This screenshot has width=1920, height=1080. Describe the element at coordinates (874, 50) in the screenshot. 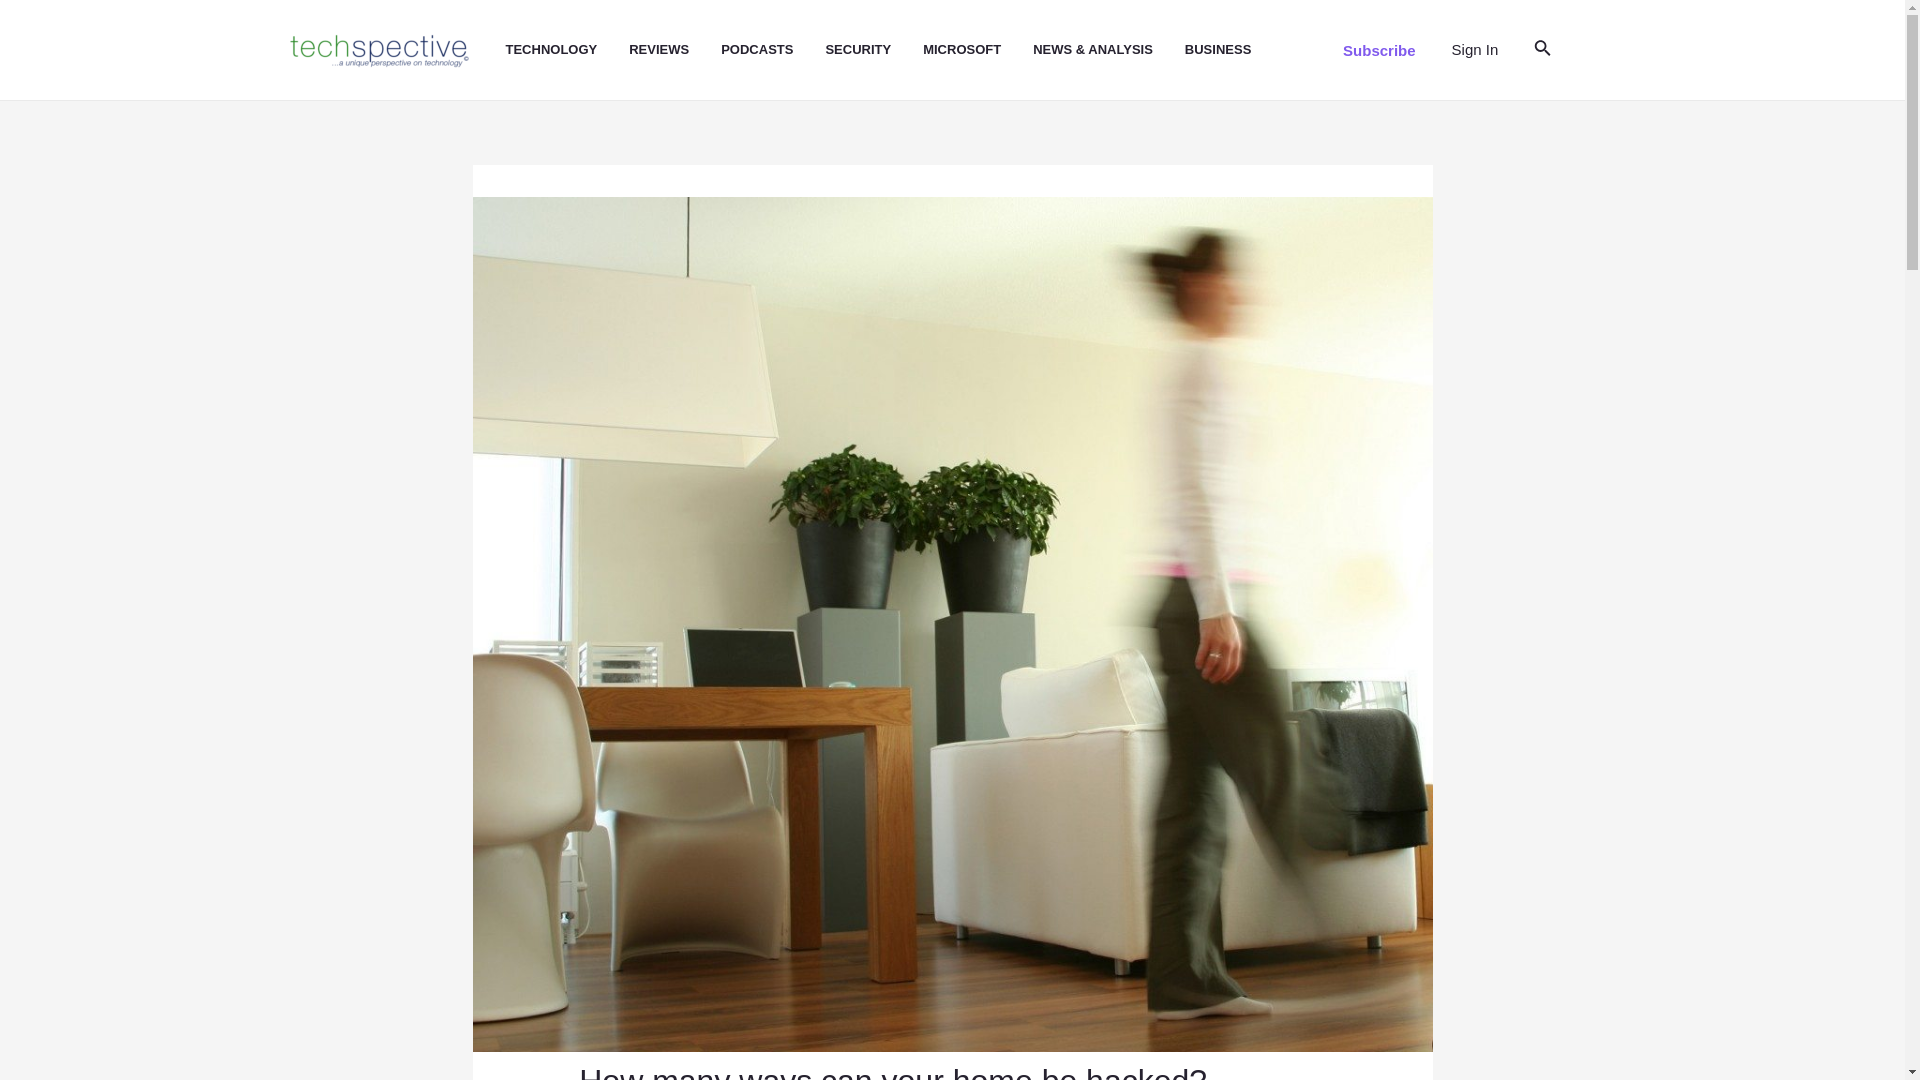

I see `SECURITY` at that location.